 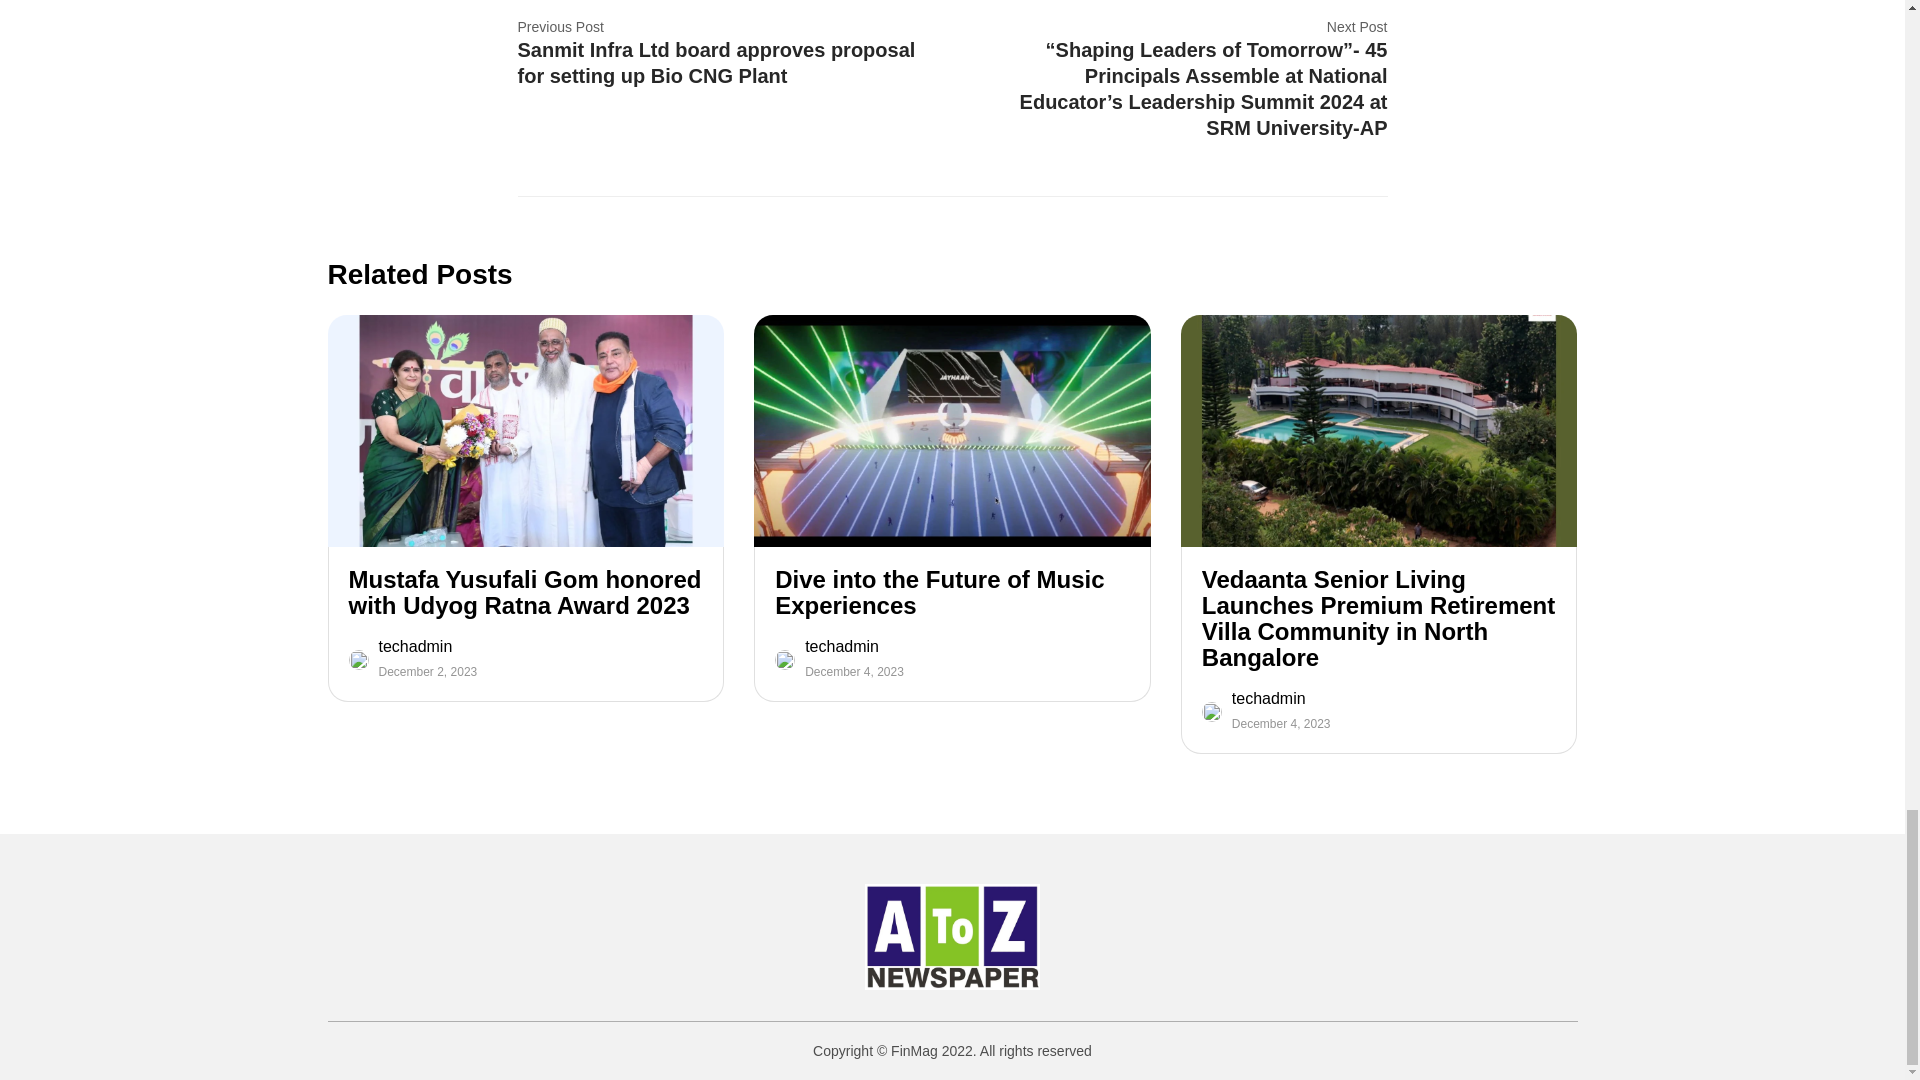 What do you see at coordinates (854, 646) in the screenshot?
I see `techadmin` at bounding box center [854, 646].